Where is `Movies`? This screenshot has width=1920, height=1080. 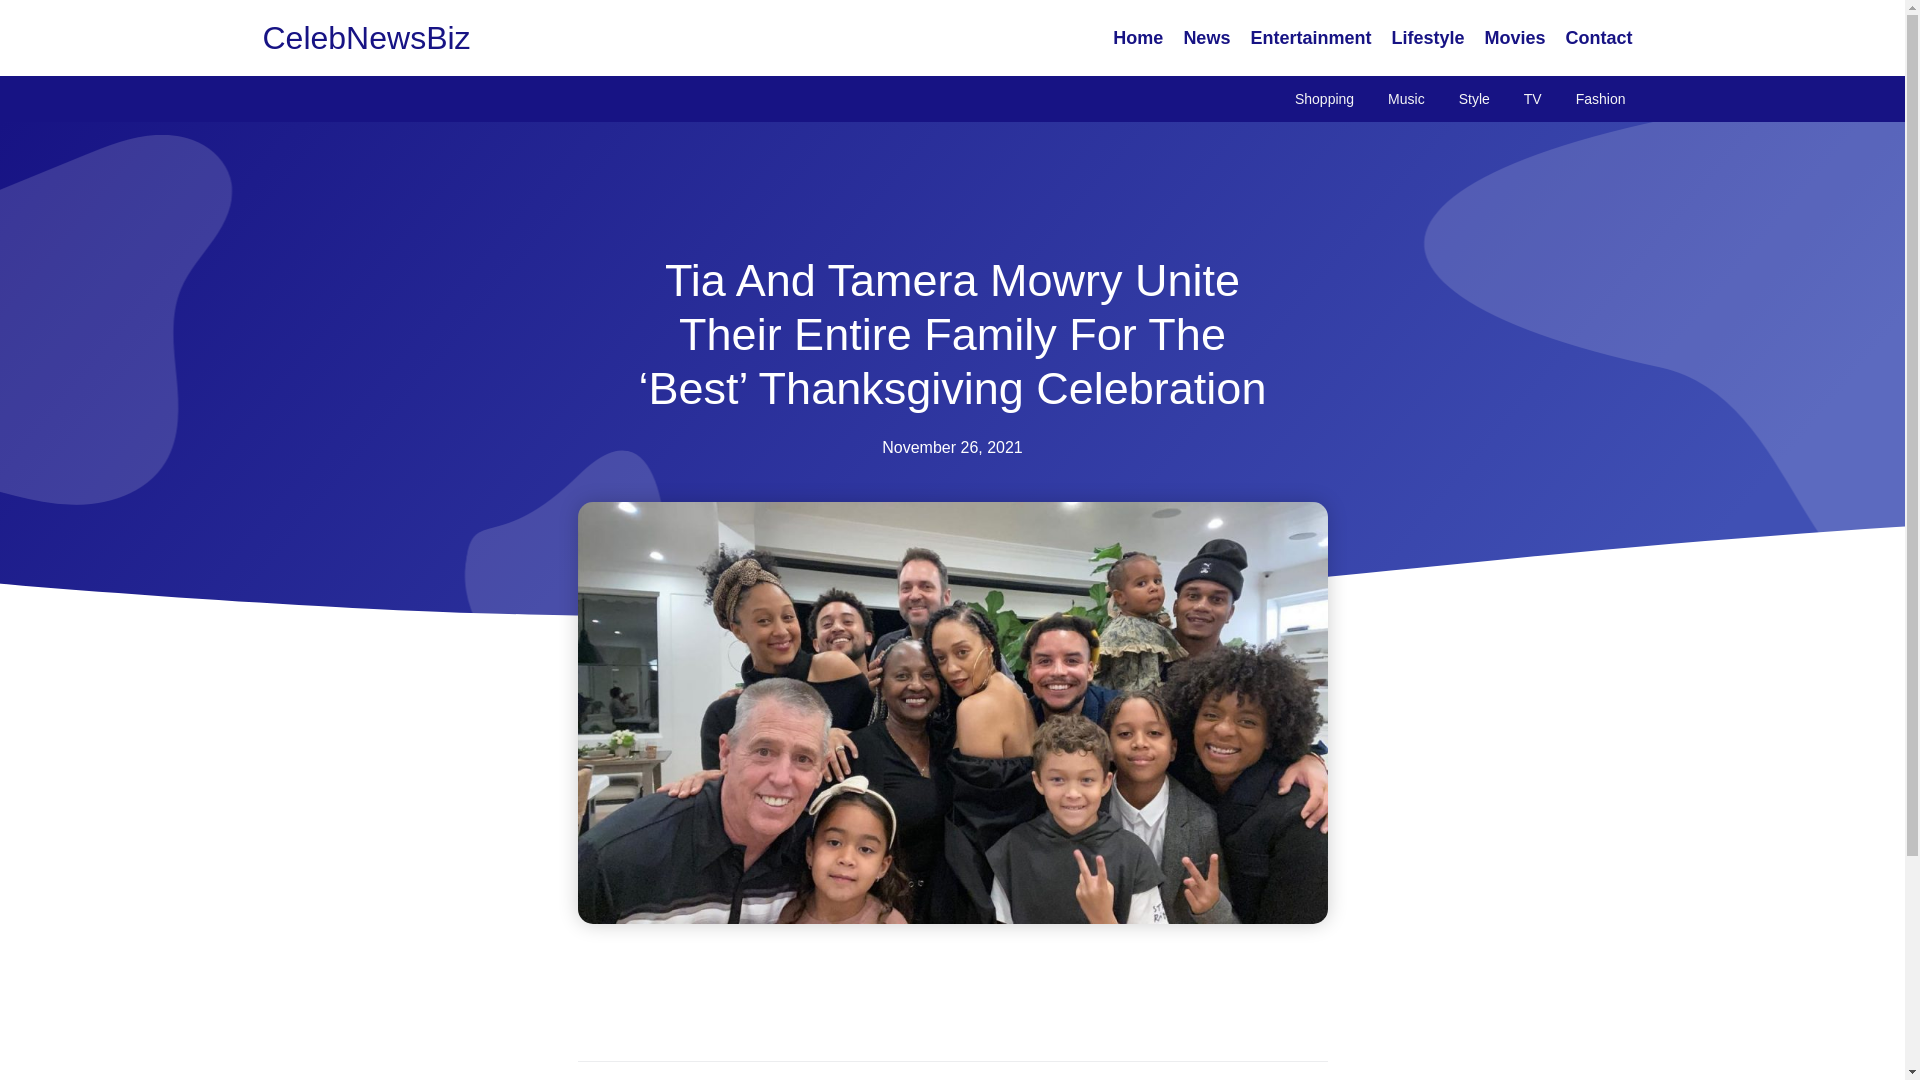
Movies is located at coordinates (1514, 38).